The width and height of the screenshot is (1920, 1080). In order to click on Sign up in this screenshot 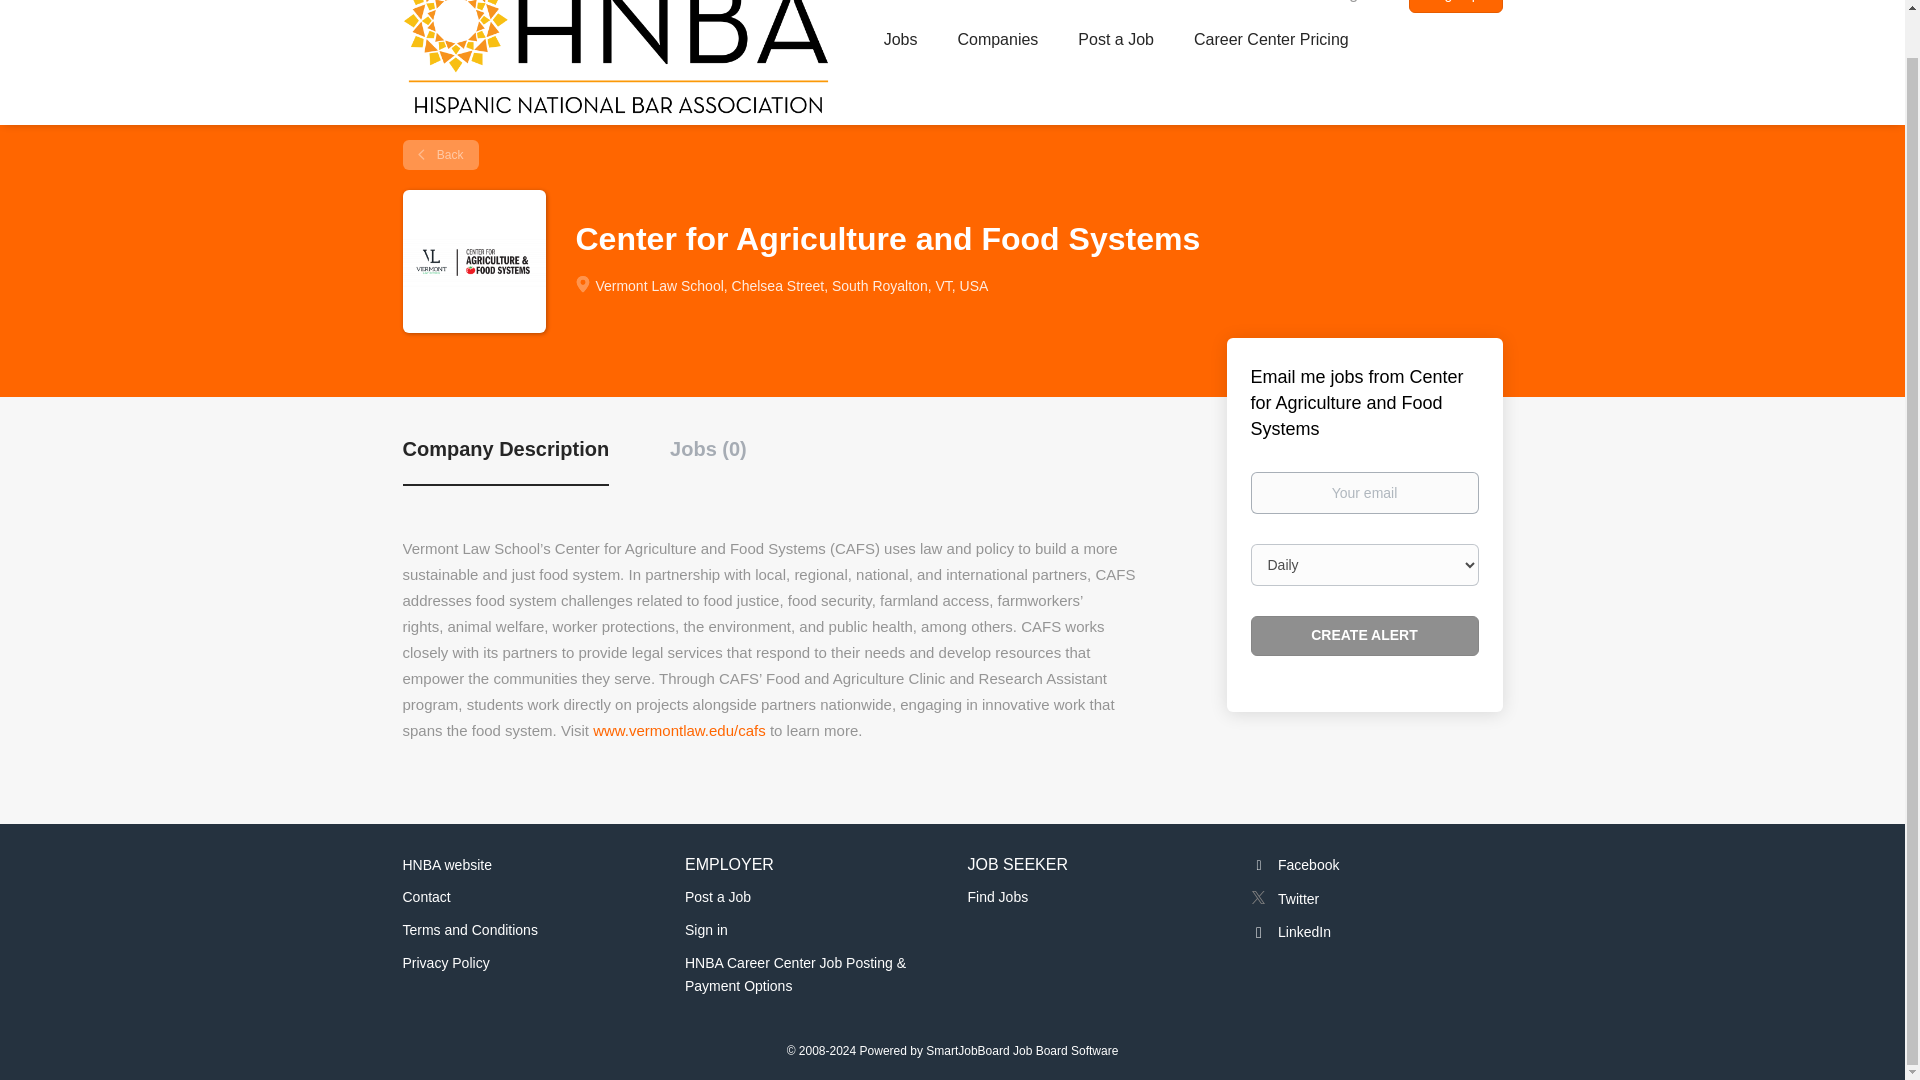, I will do `click(1455, 6)`.